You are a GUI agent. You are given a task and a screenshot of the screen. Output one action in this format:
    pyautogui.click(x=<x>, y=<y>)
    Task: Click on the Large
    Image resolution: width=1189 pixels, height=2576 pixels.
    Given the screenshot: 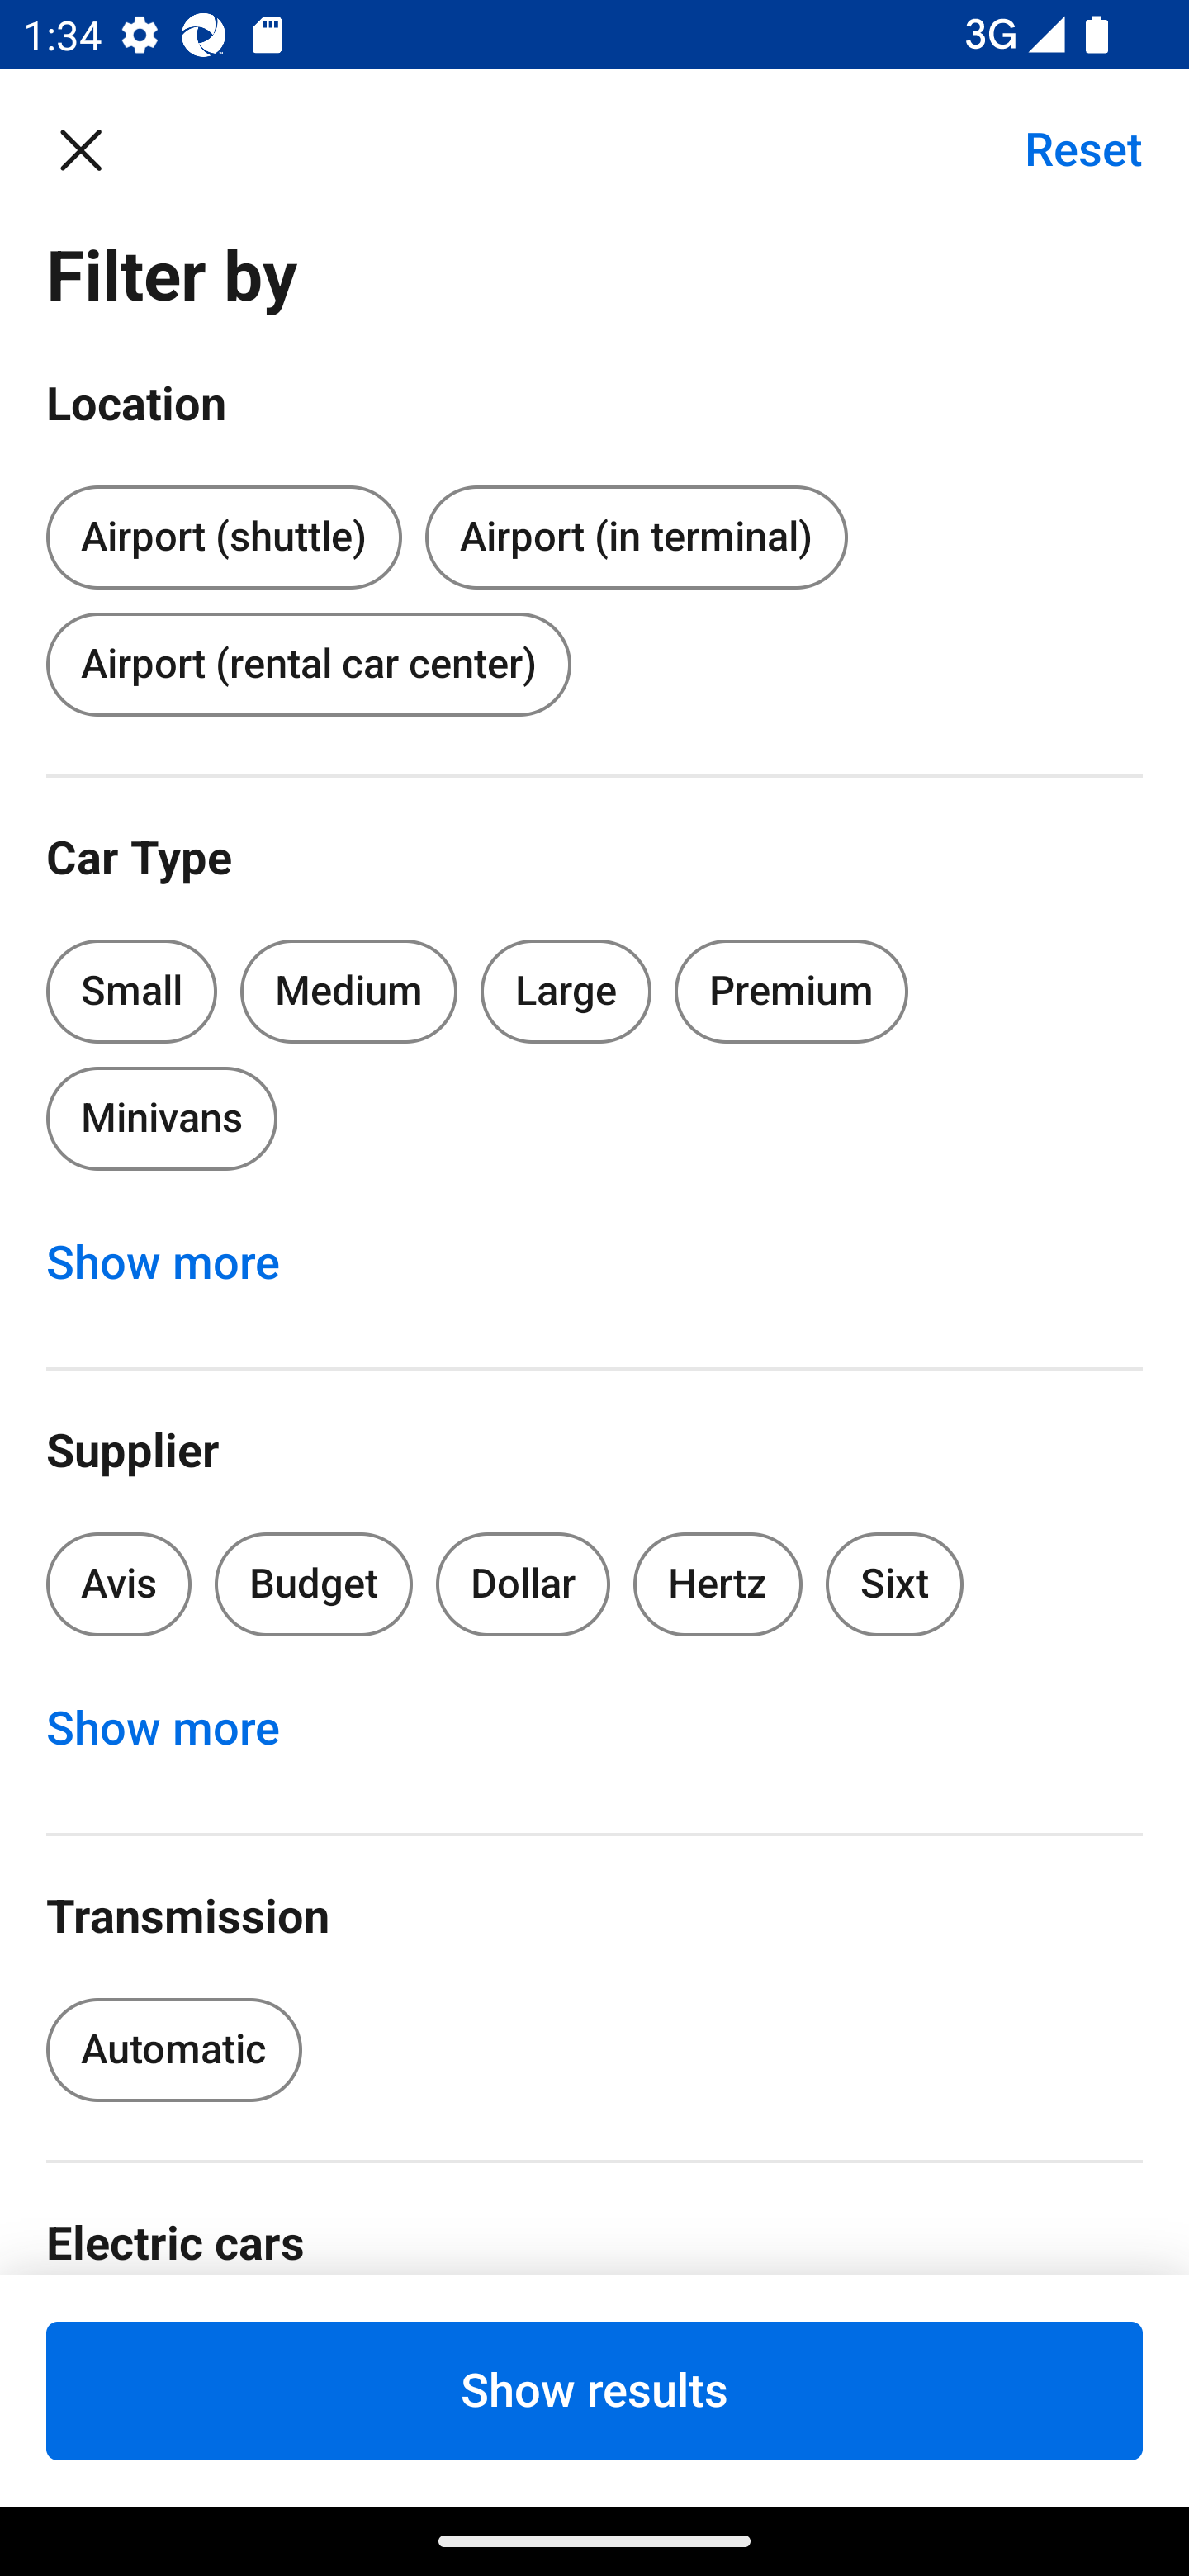 What is the action you would take?
    pyautogui.click(x=566, y=991)
    